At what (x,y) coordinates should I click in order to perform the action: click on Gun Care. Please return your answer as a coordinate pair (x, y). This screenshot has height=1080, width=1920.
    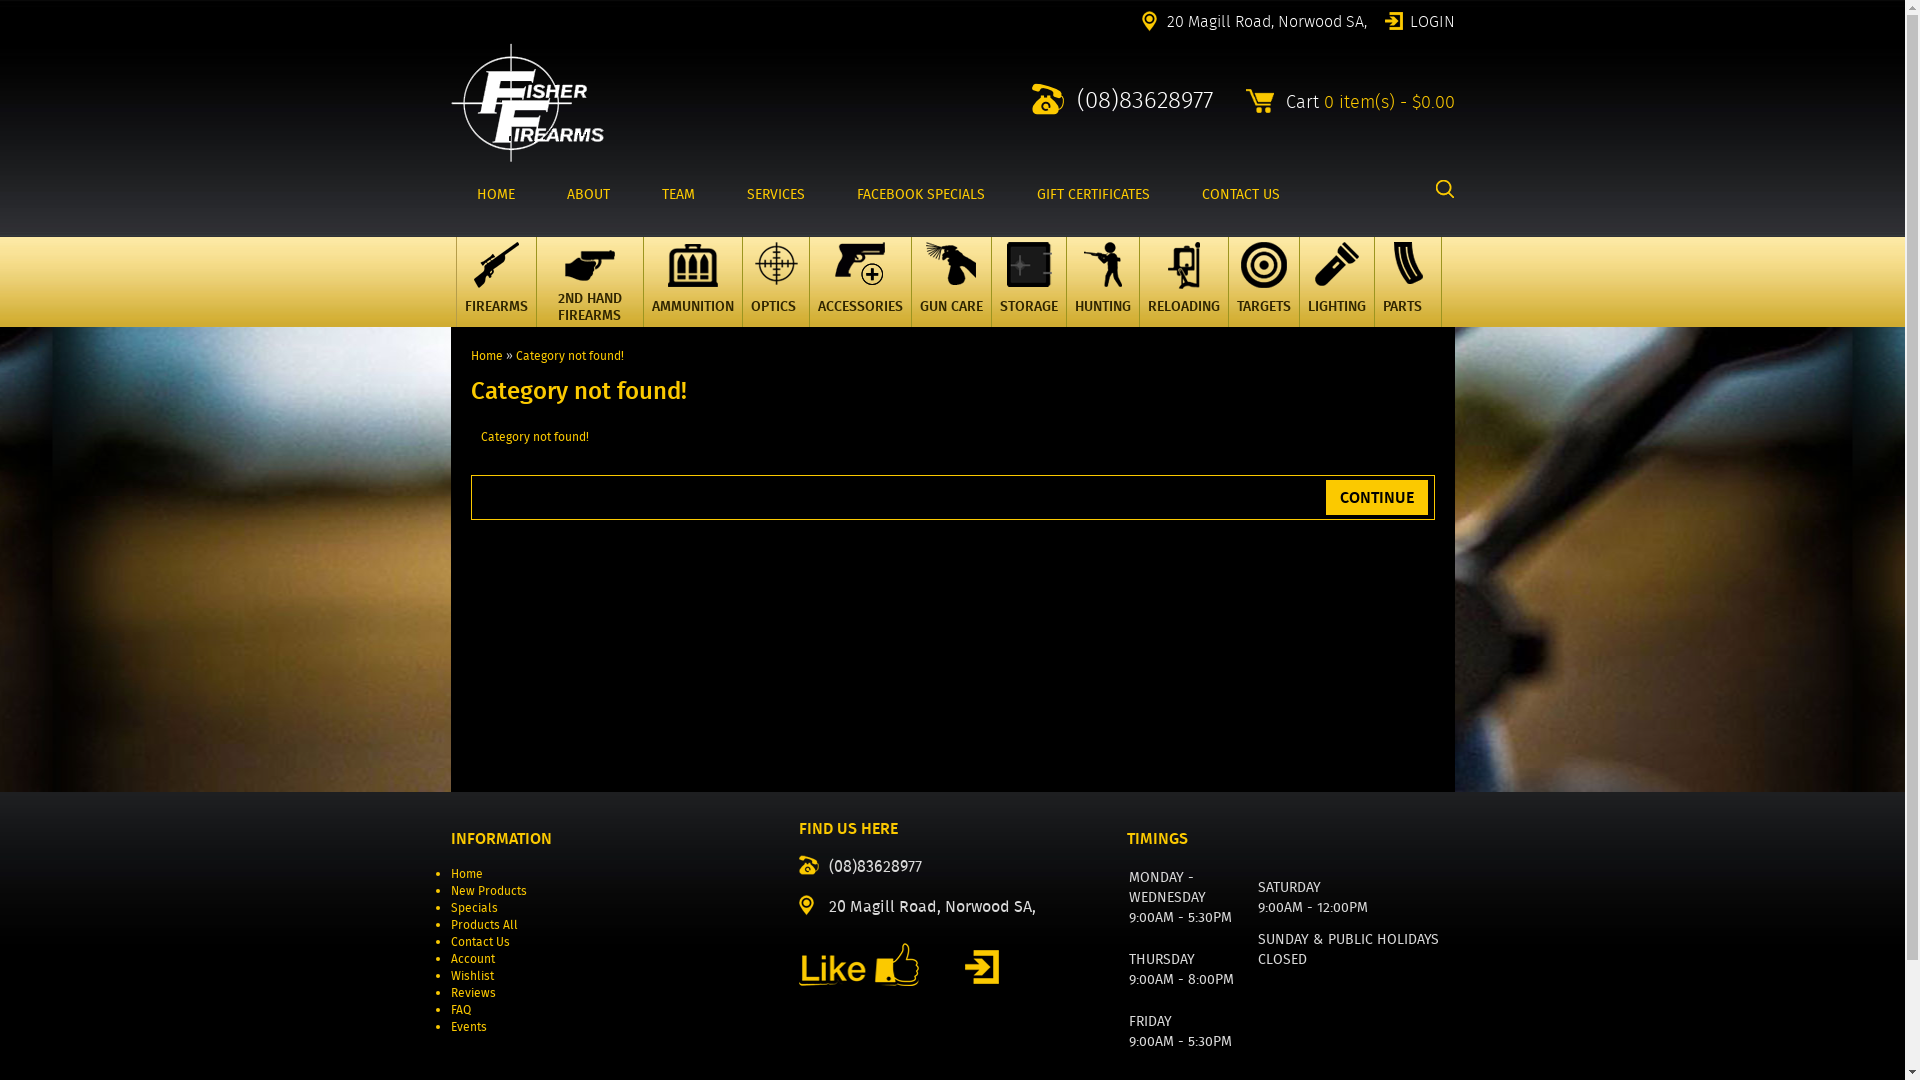
    Looking at the image, I should click on (951, 295).